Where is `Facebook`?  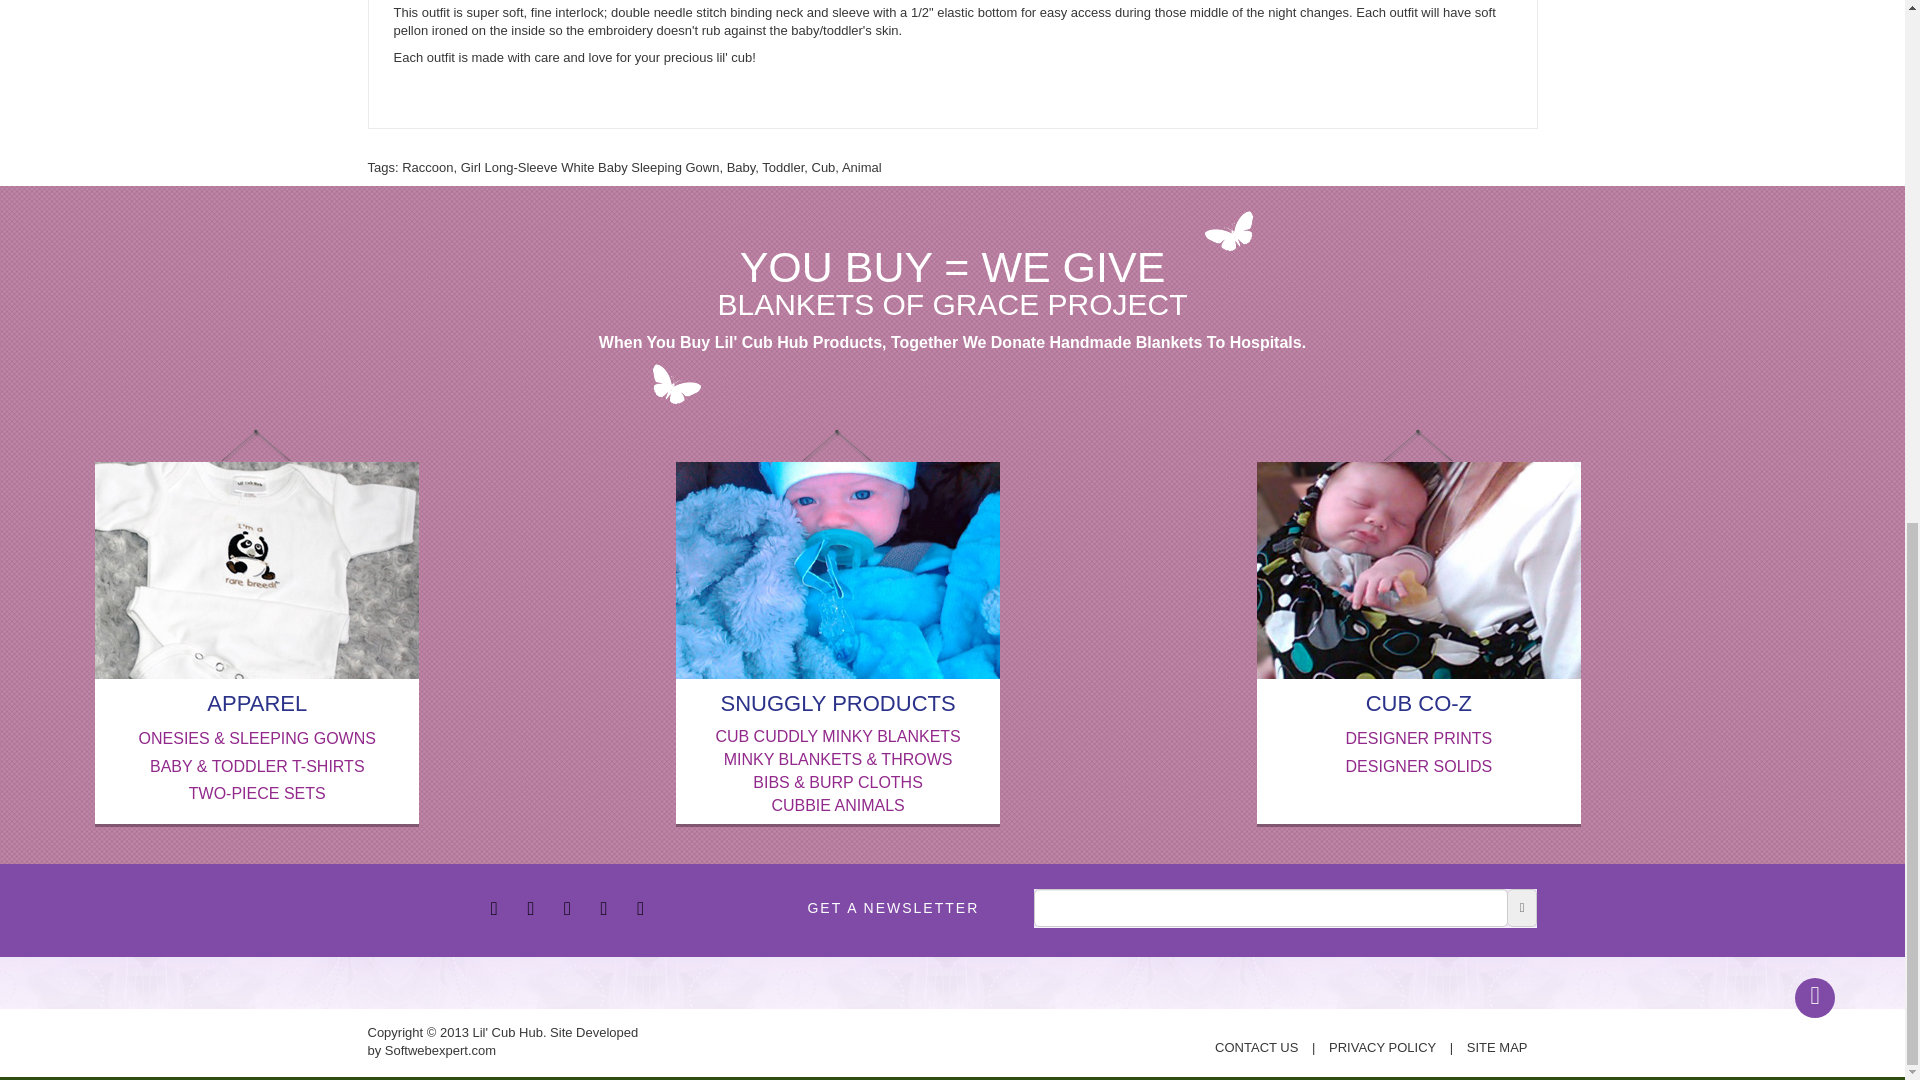
Facebook is located at coordinates (496, 910).